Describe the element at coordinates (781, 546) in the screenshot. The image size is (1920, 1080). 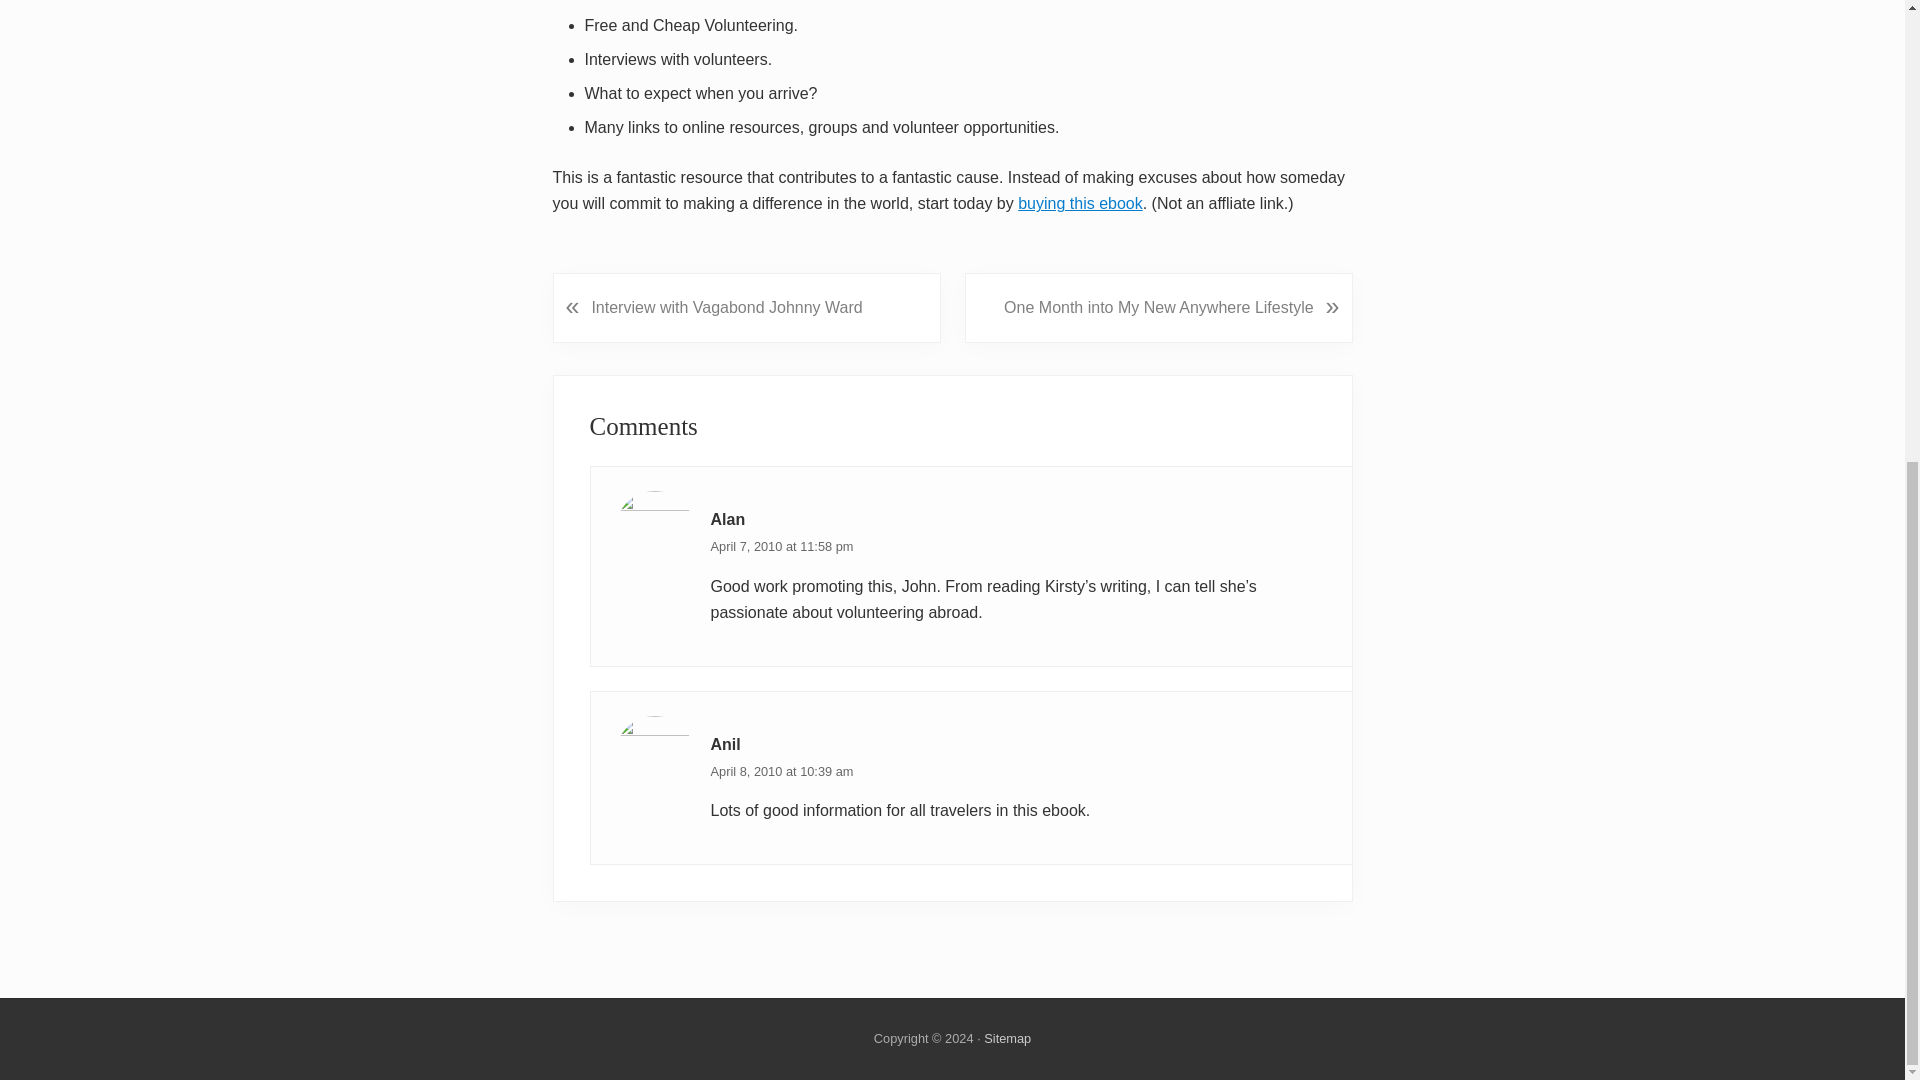
I see `April 7, 2010 at 11:58 pm` at that location.